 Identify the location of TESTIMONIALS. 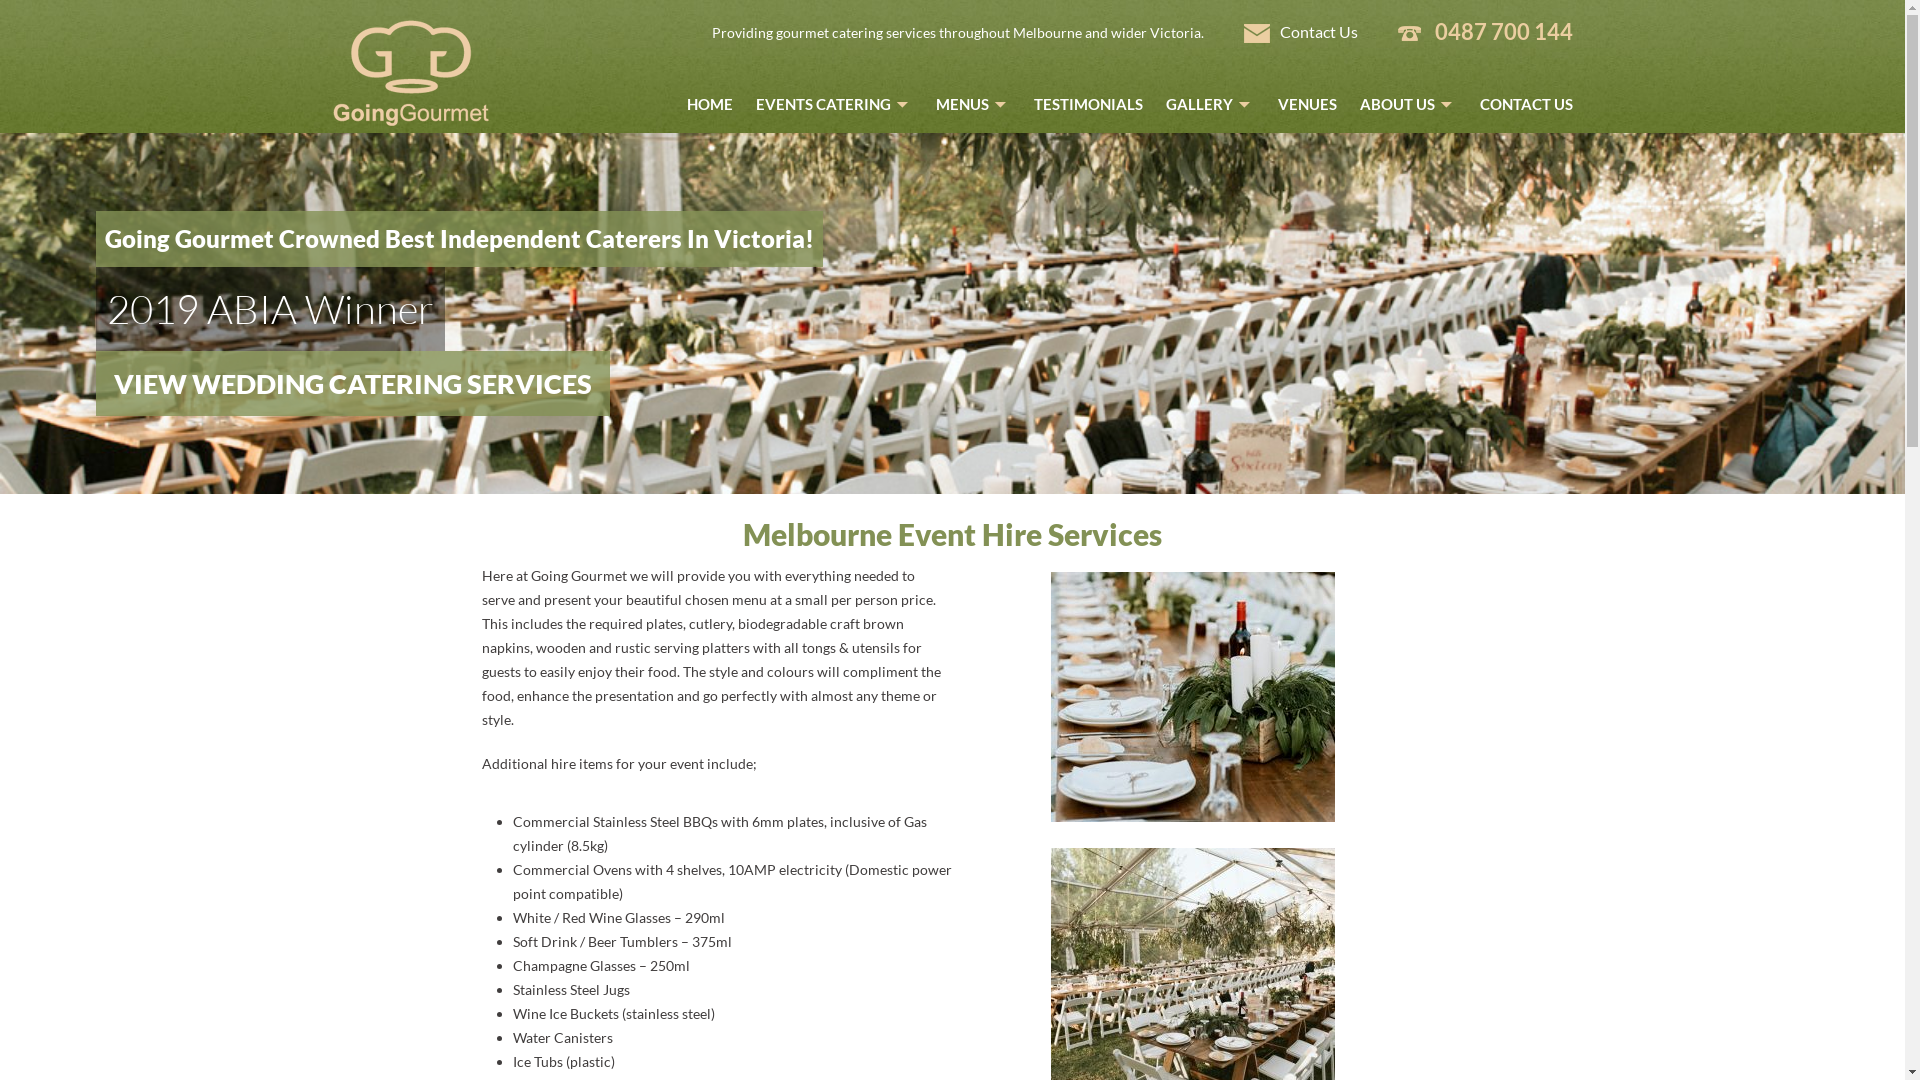
(1088, 104).